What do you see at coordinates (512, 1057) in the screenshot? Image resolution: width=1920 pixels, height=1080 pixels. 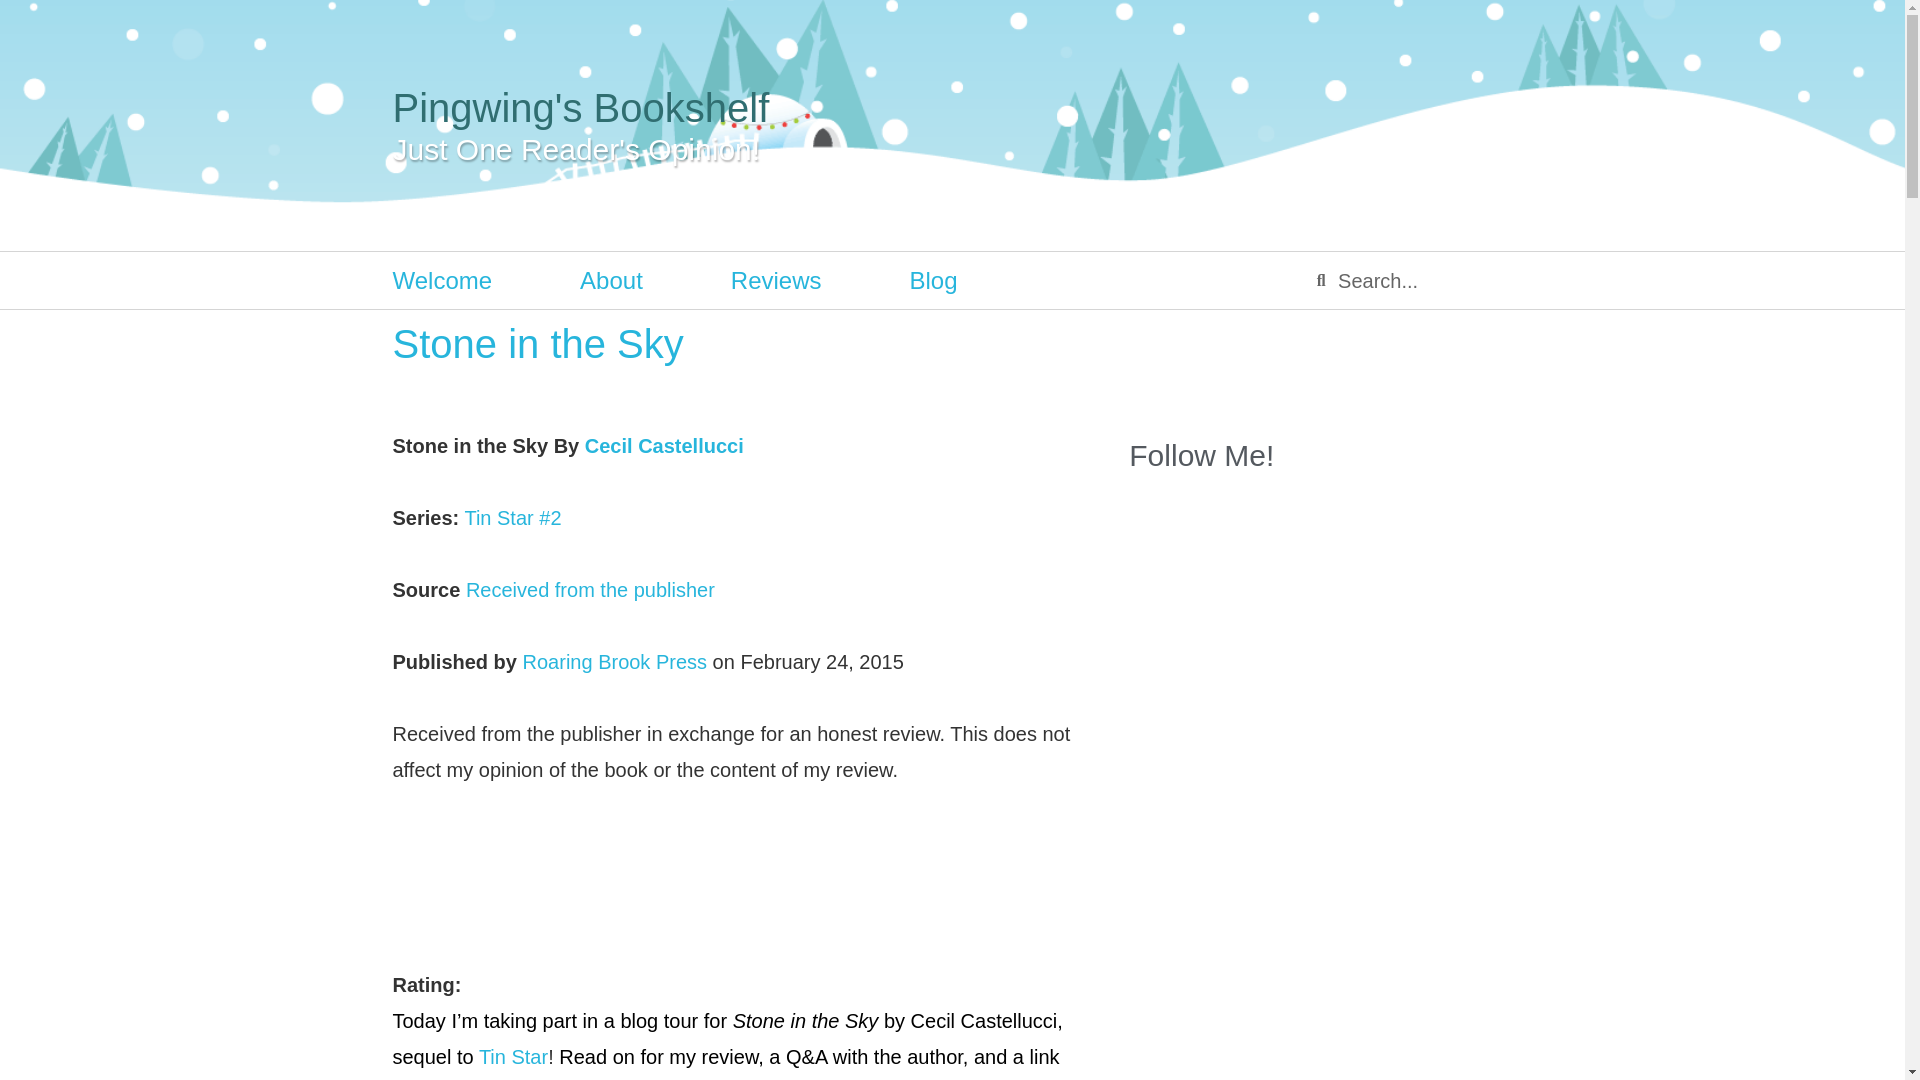 I see `Tin Star` at bounding box center [512, 1057].